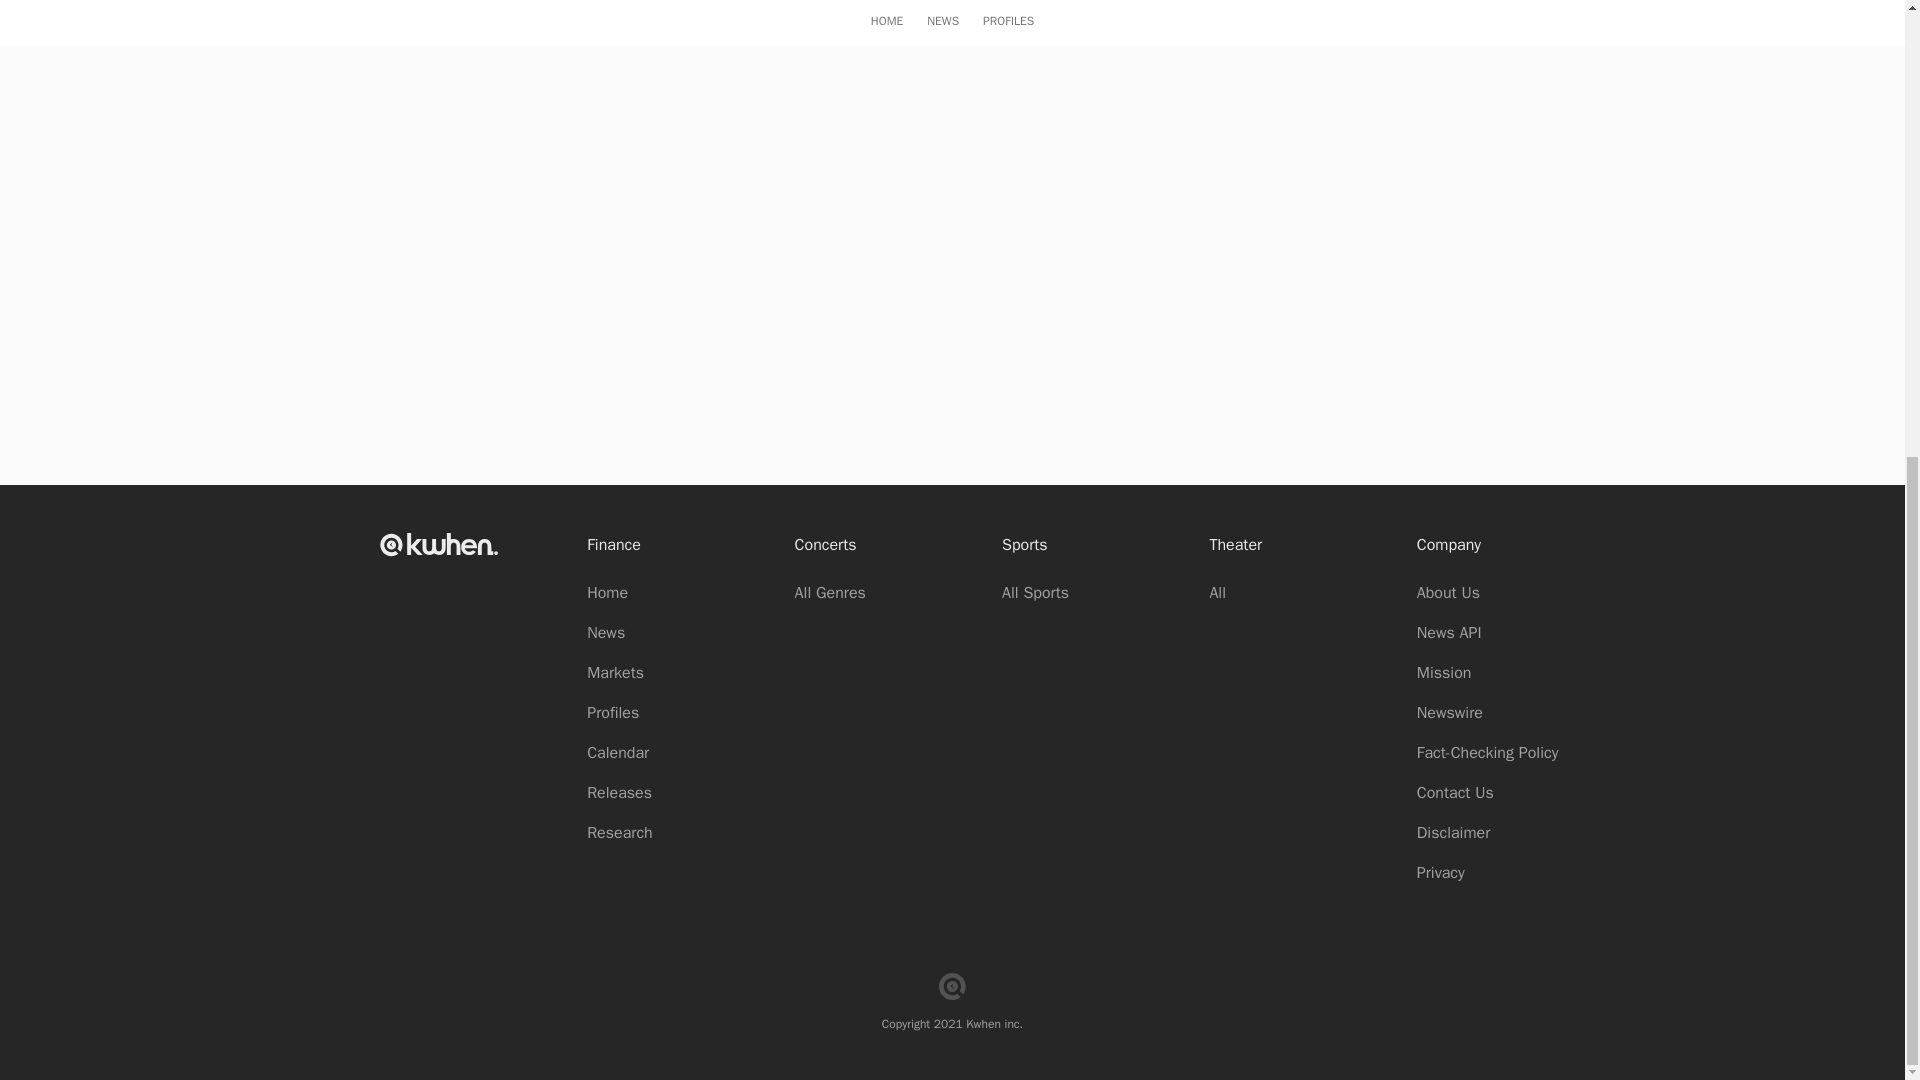 Image resolution: width=1920 pixels, height=1080 pixels. What do you see at coordinates (1448, 592) in the screenshot?
I see `About Us` at bounding box center [1448, 592].